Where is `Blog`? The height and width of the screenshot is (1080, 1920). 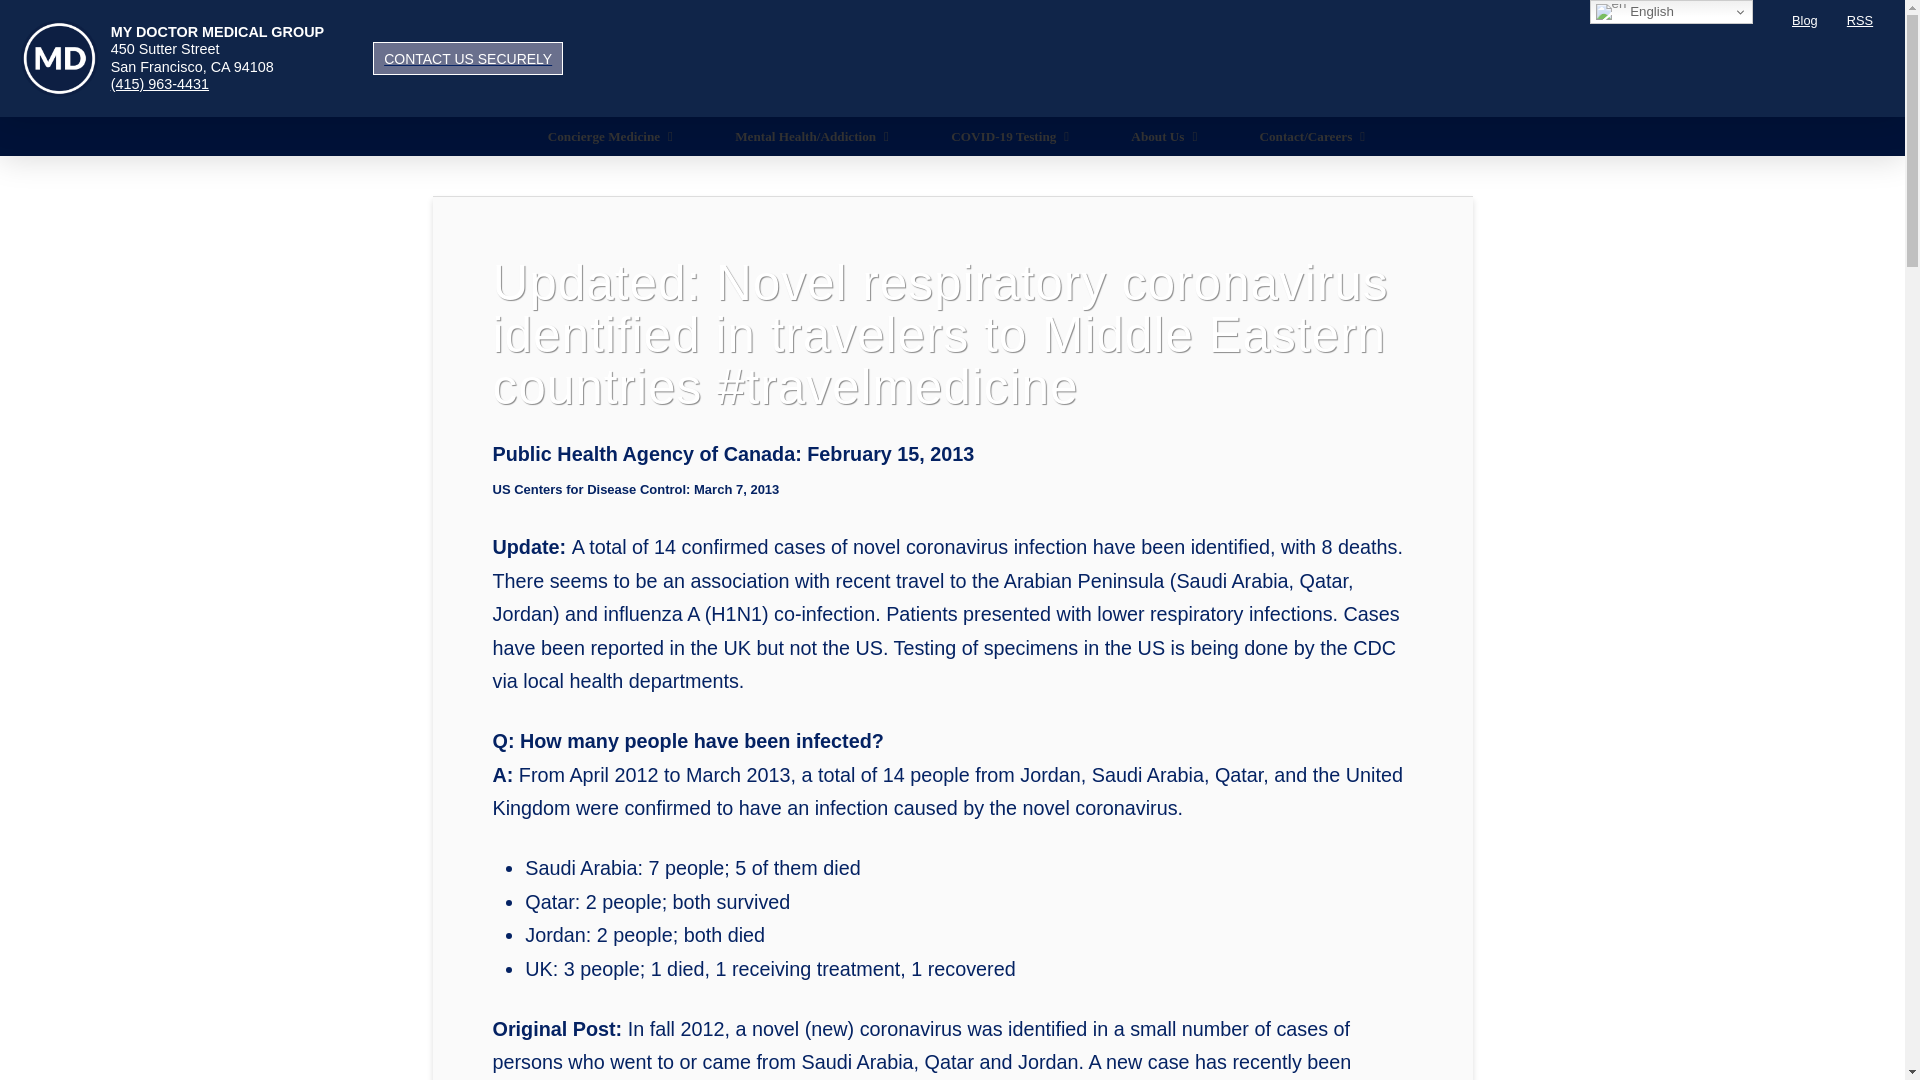 Blog is located at coordinates (1804, 21).